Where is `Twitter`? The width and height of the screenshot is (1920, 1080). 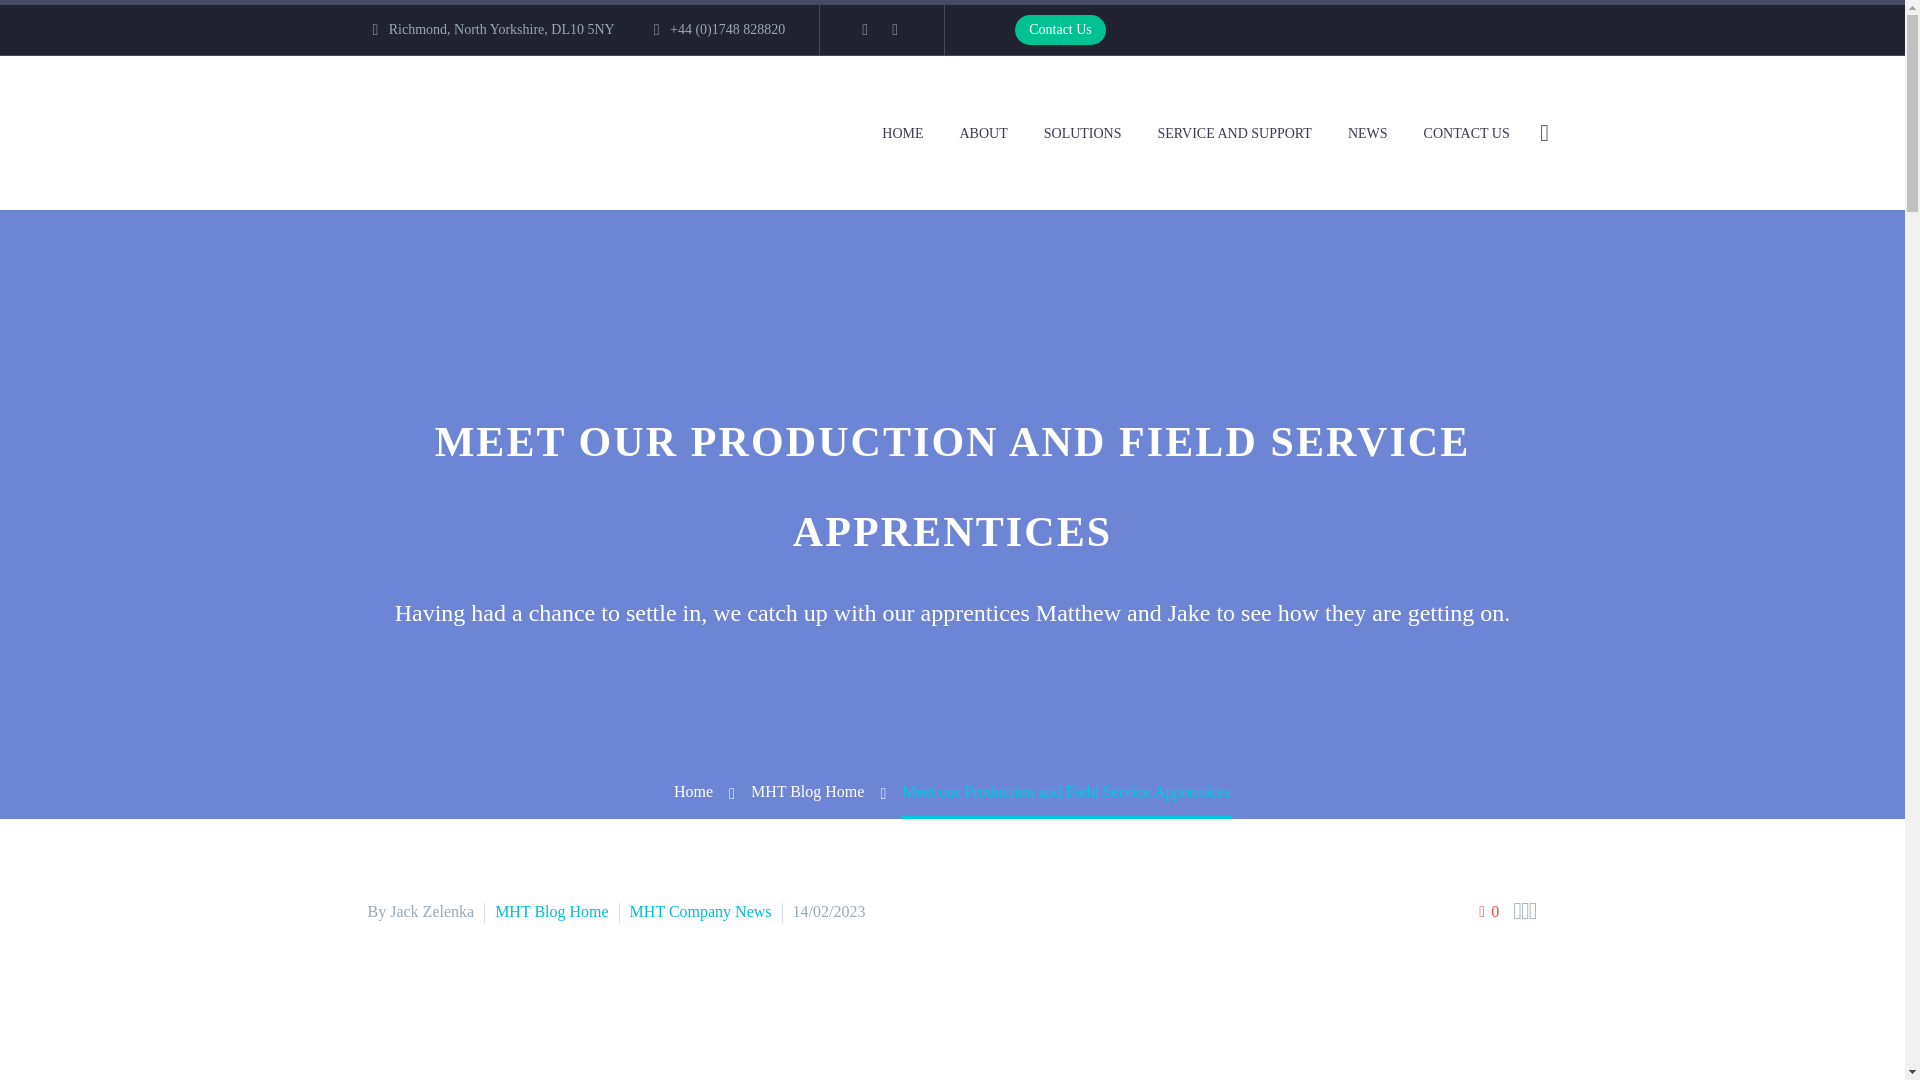 Twitter is located at coordinates (894, 29).